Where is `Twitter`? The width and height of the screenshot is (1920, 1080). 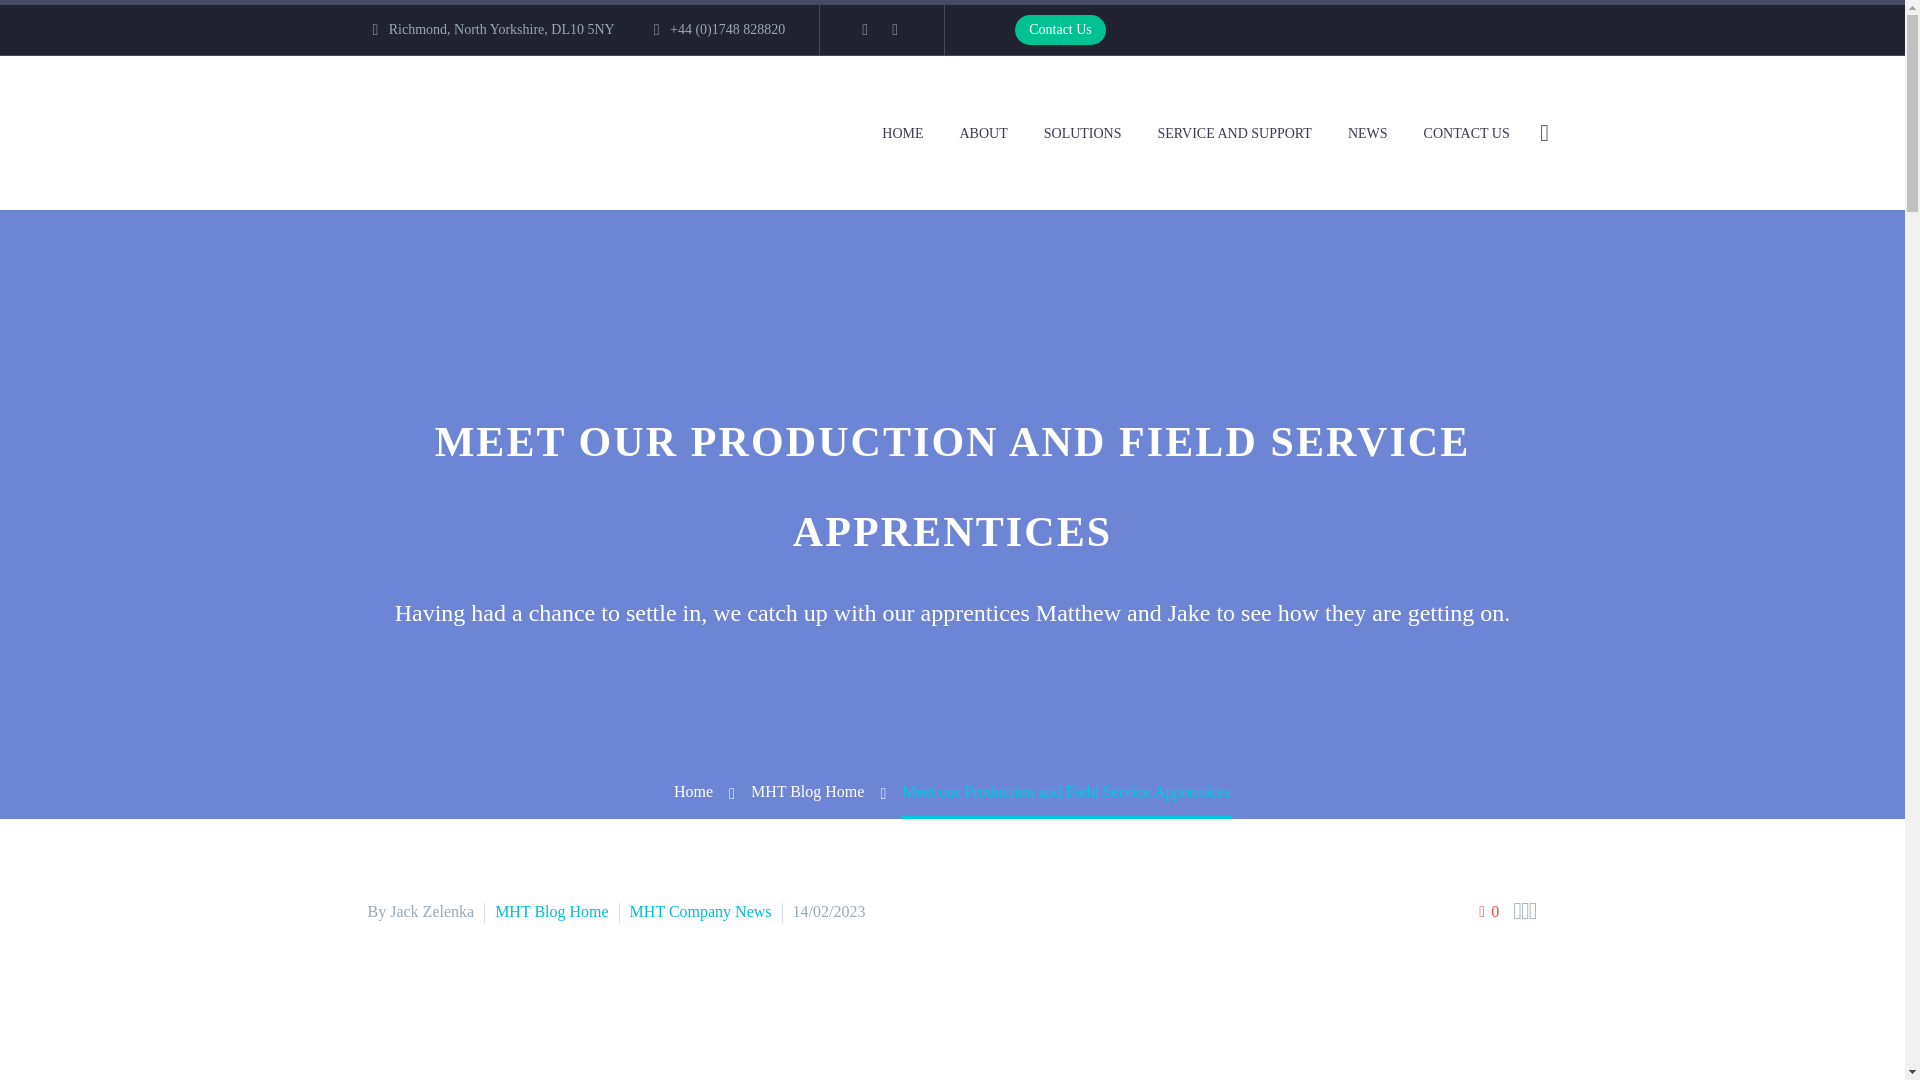 Twitter is located at coordinates (894, 29).